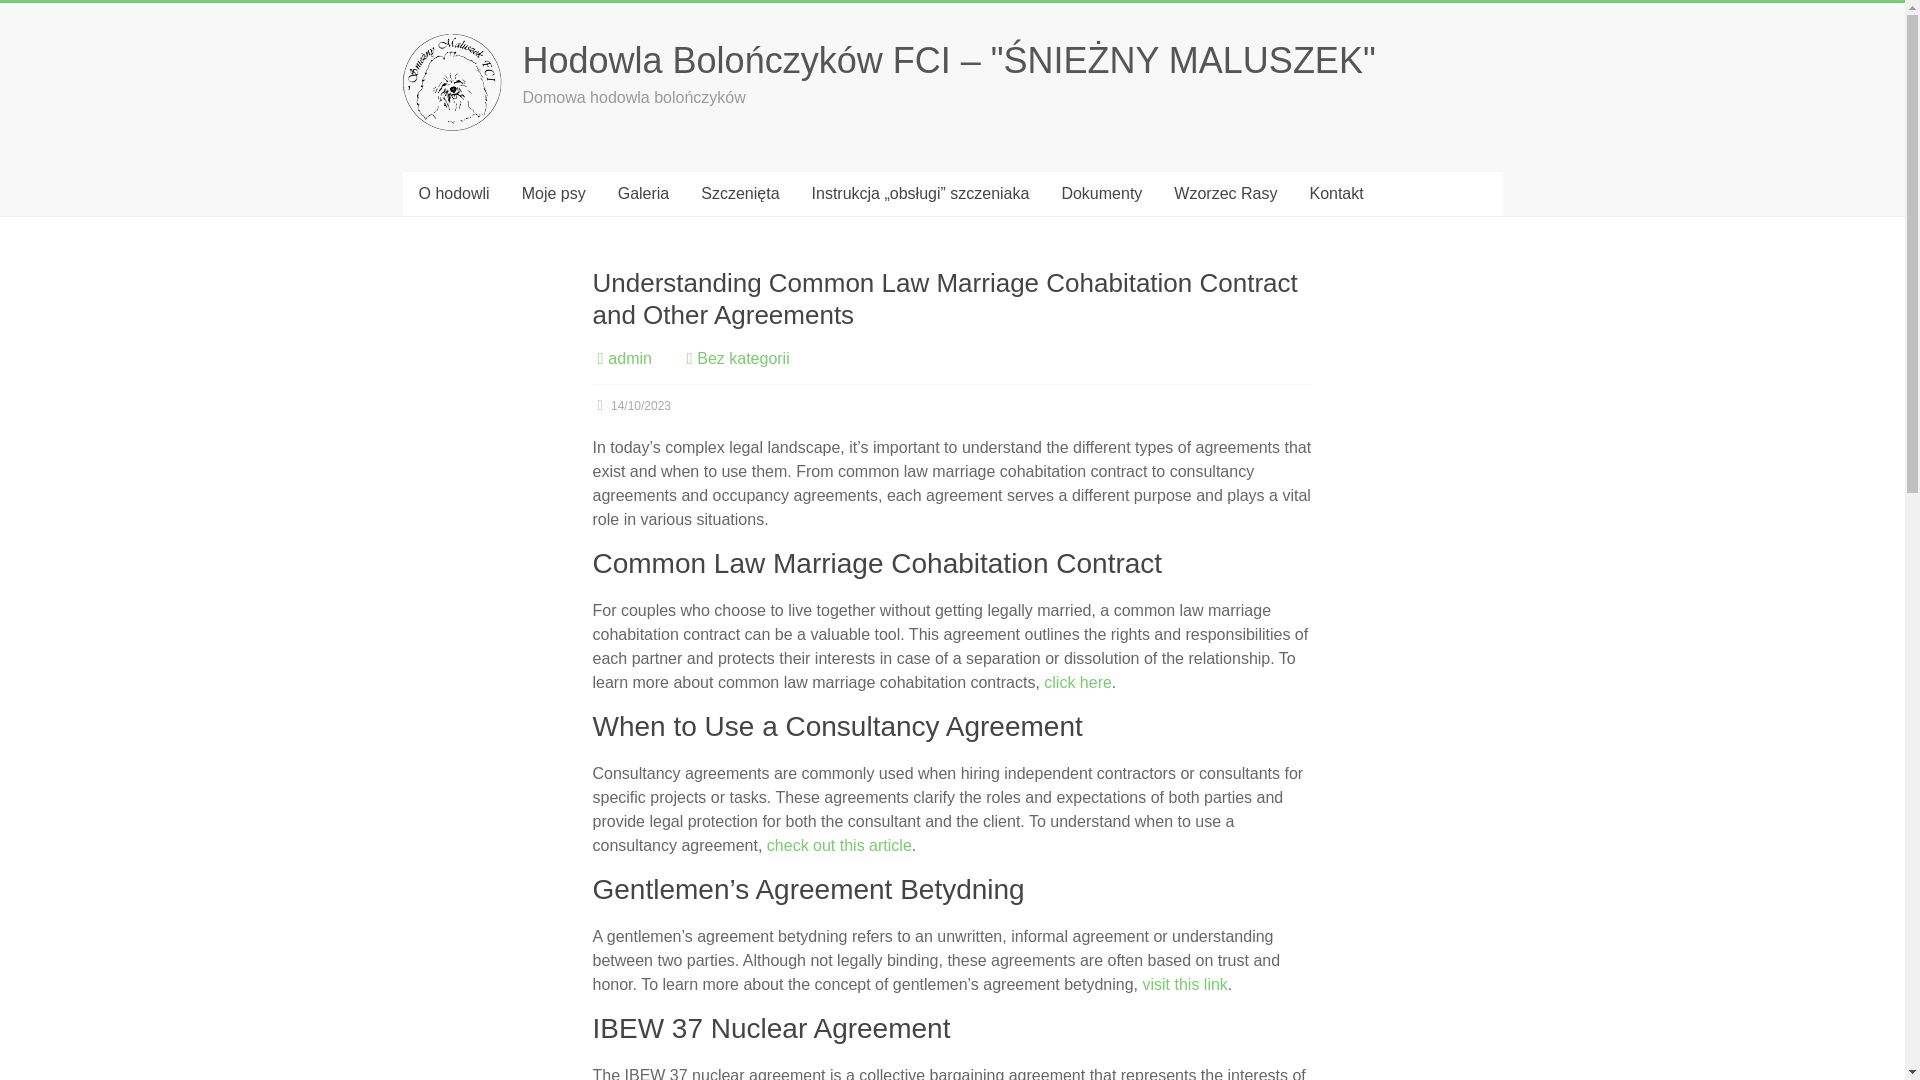  Describe the element at coordinates (630, 405) in the screenshot. I see `02:16` at that location.